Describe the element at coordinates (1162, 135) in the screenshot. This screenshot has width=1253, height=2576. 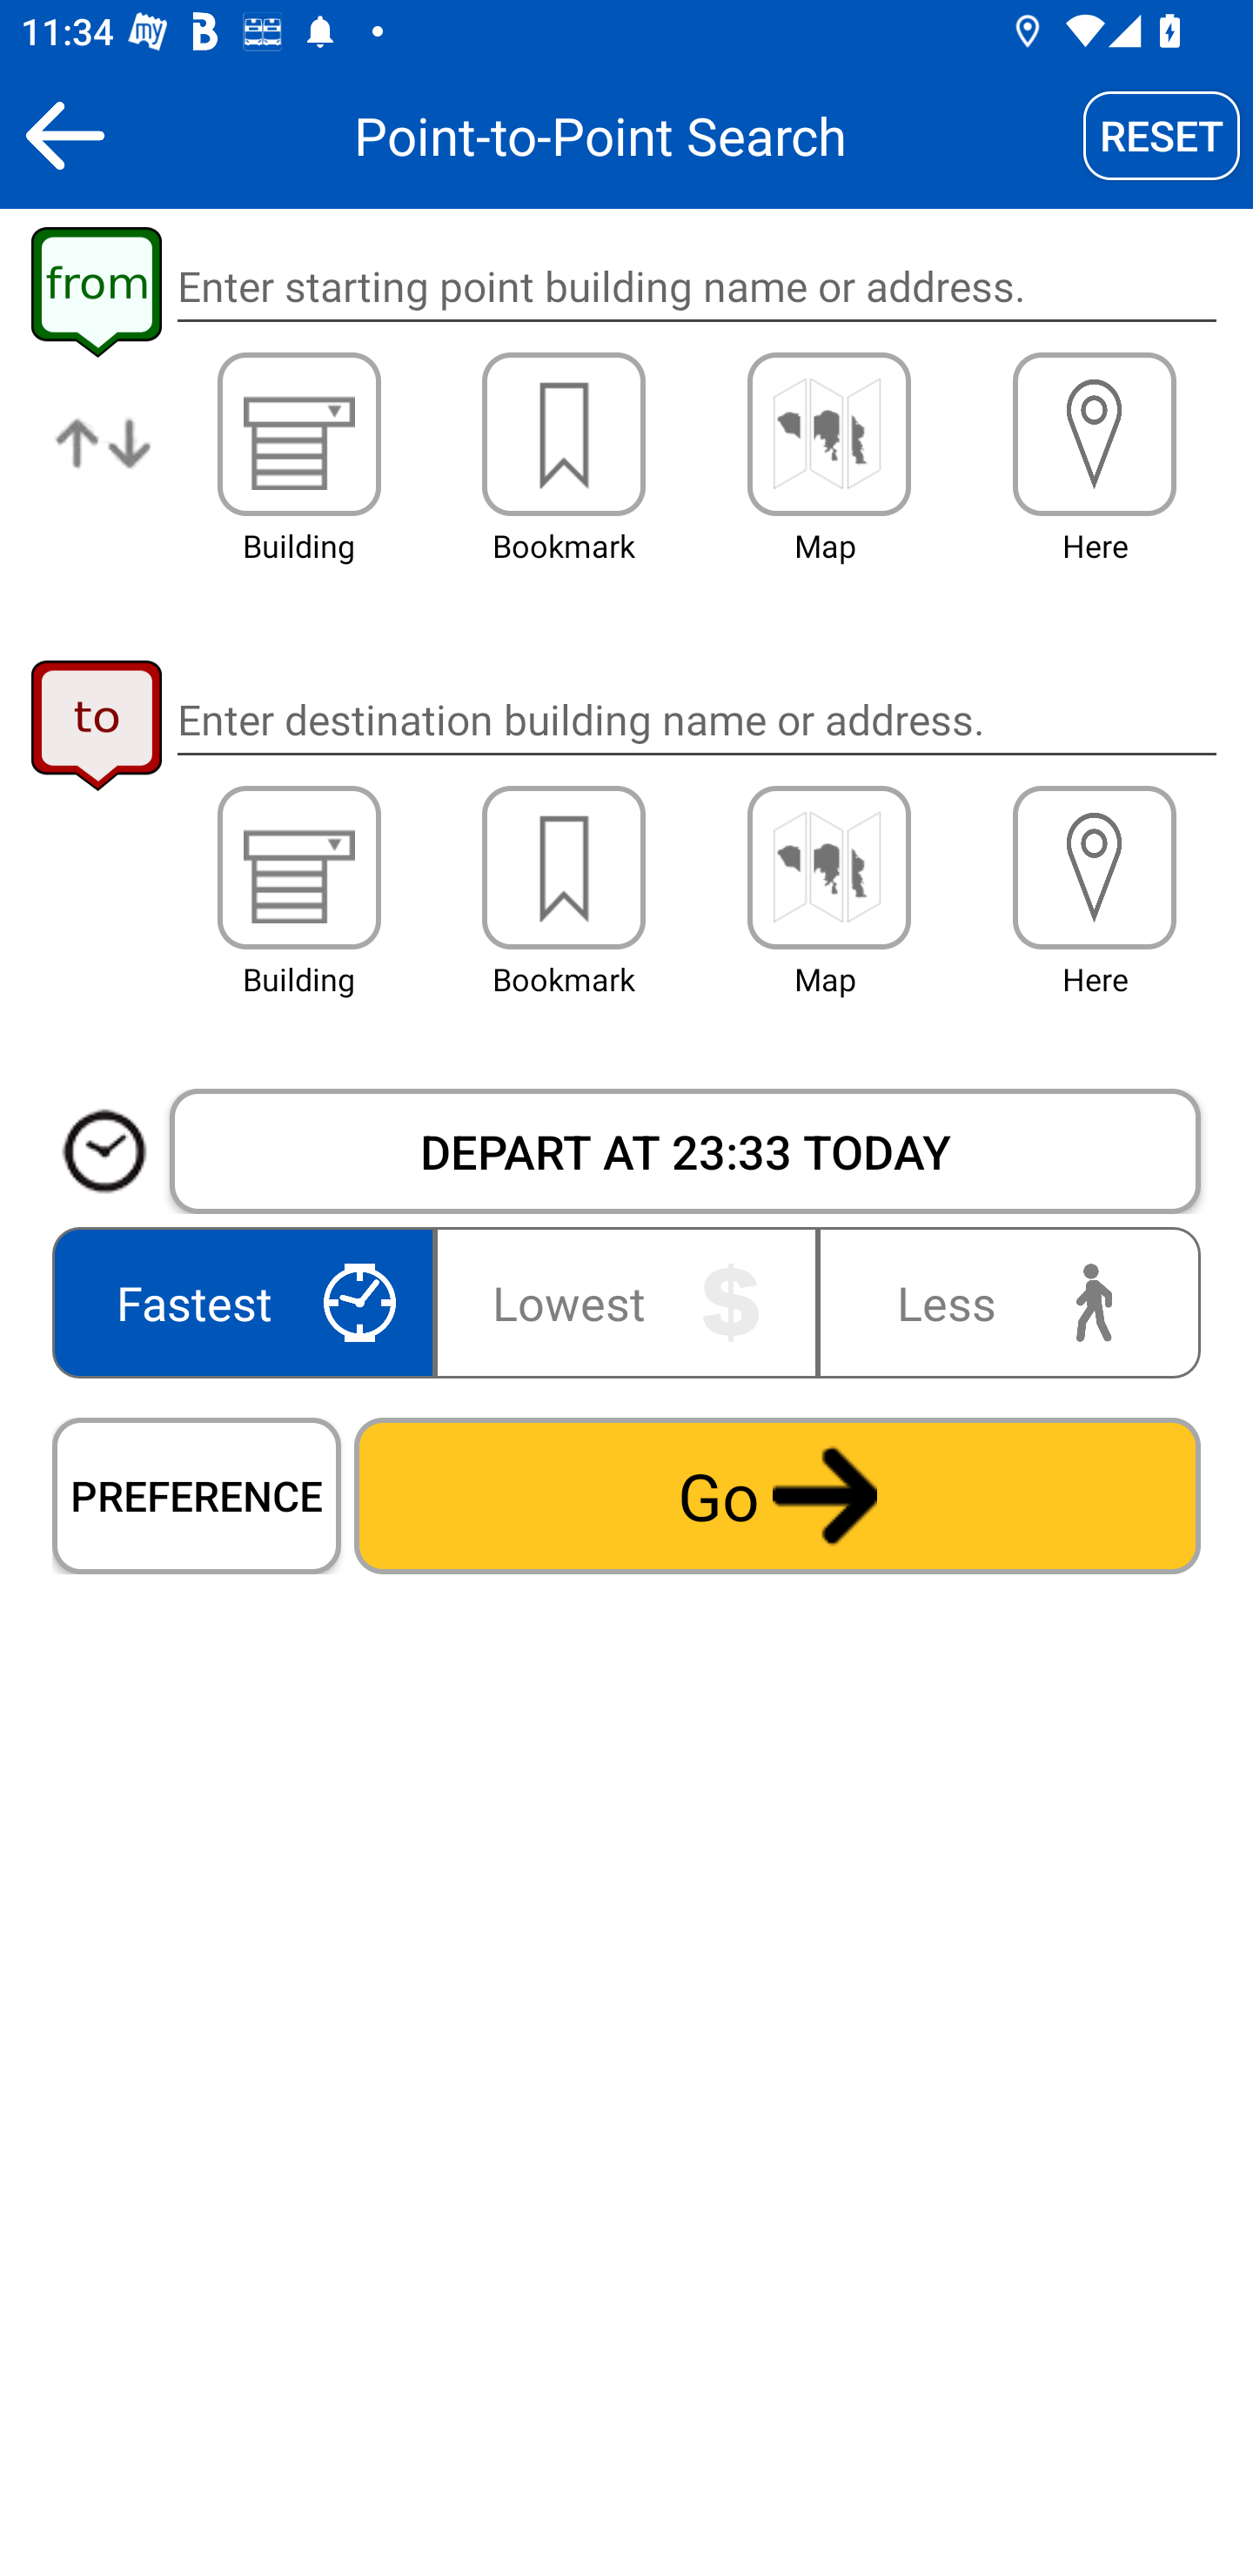
I see `RESET Reset` at that location.